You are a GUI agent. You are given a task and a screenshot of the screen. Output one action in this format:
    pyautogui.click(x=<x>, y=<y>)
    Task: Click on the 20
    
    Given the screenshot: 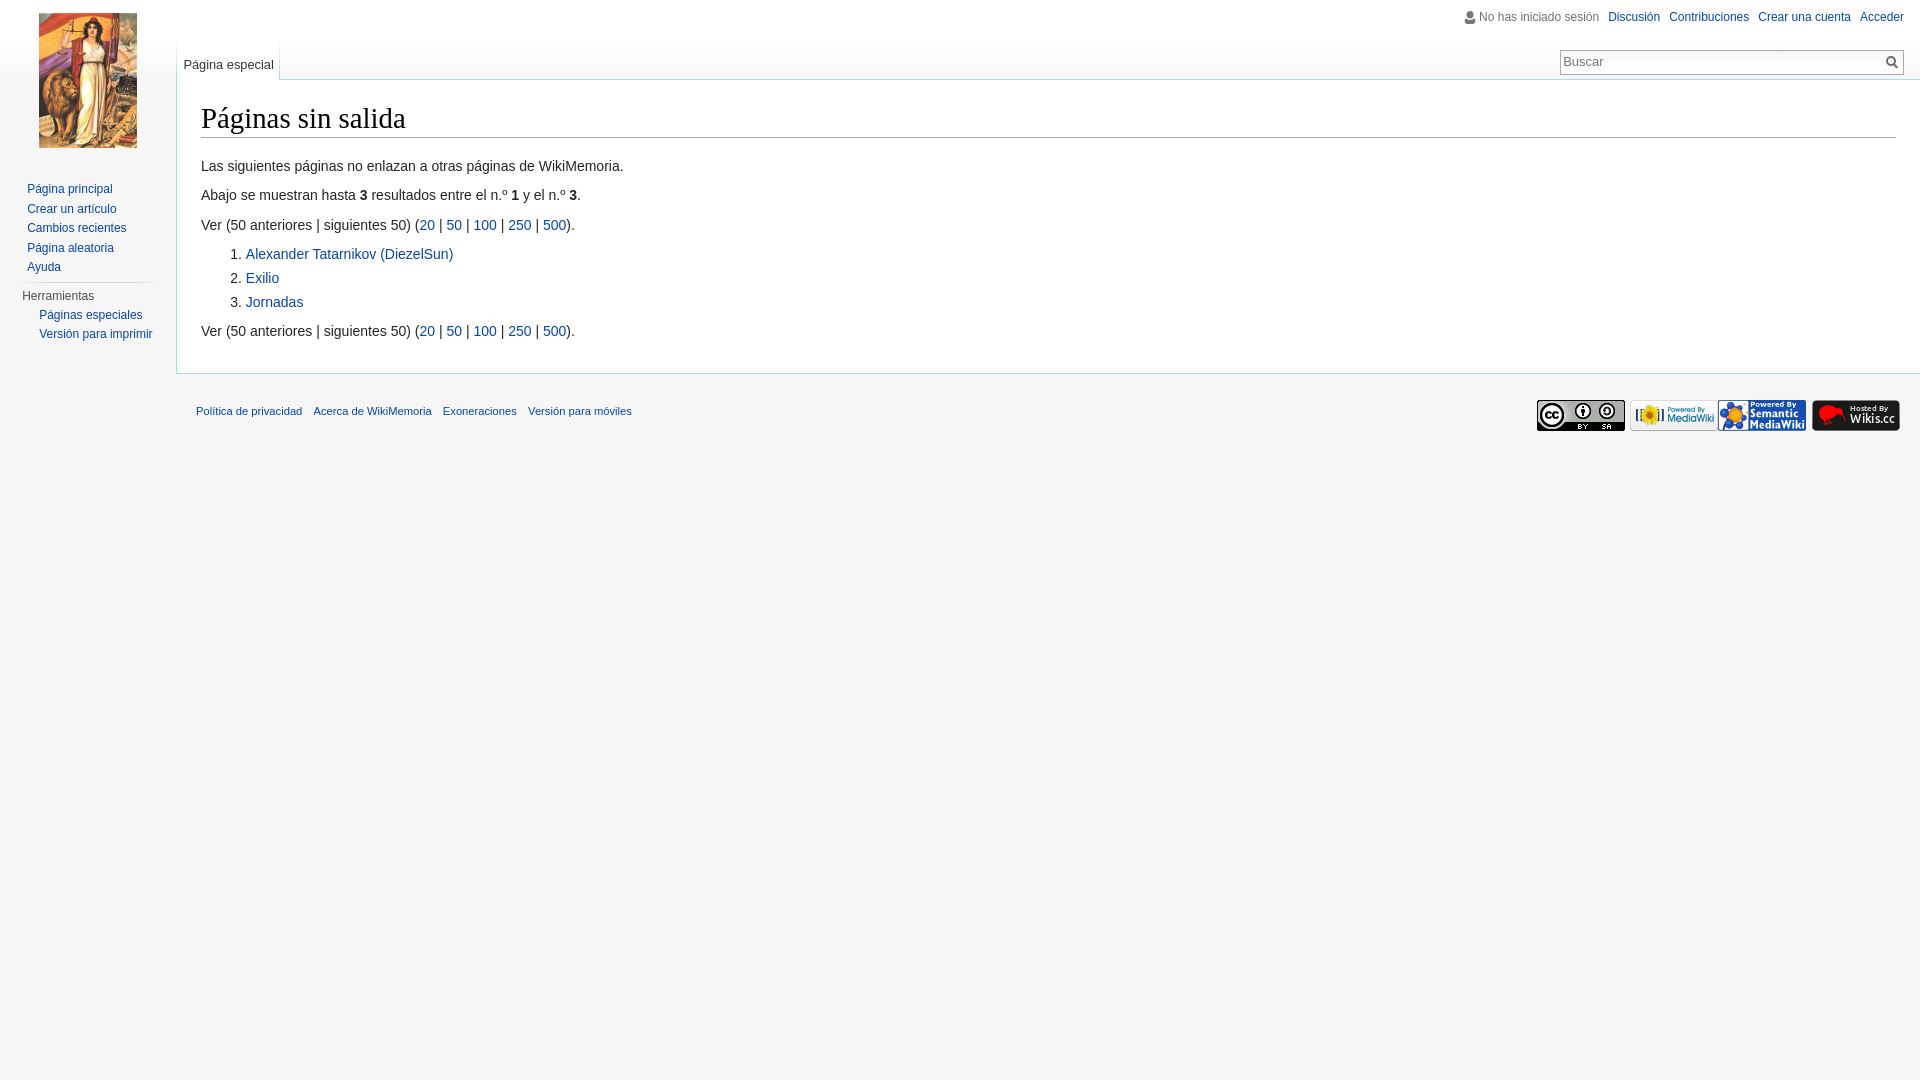 What is the action you would take?
    pyautogui.click(x=427, y=331)
    